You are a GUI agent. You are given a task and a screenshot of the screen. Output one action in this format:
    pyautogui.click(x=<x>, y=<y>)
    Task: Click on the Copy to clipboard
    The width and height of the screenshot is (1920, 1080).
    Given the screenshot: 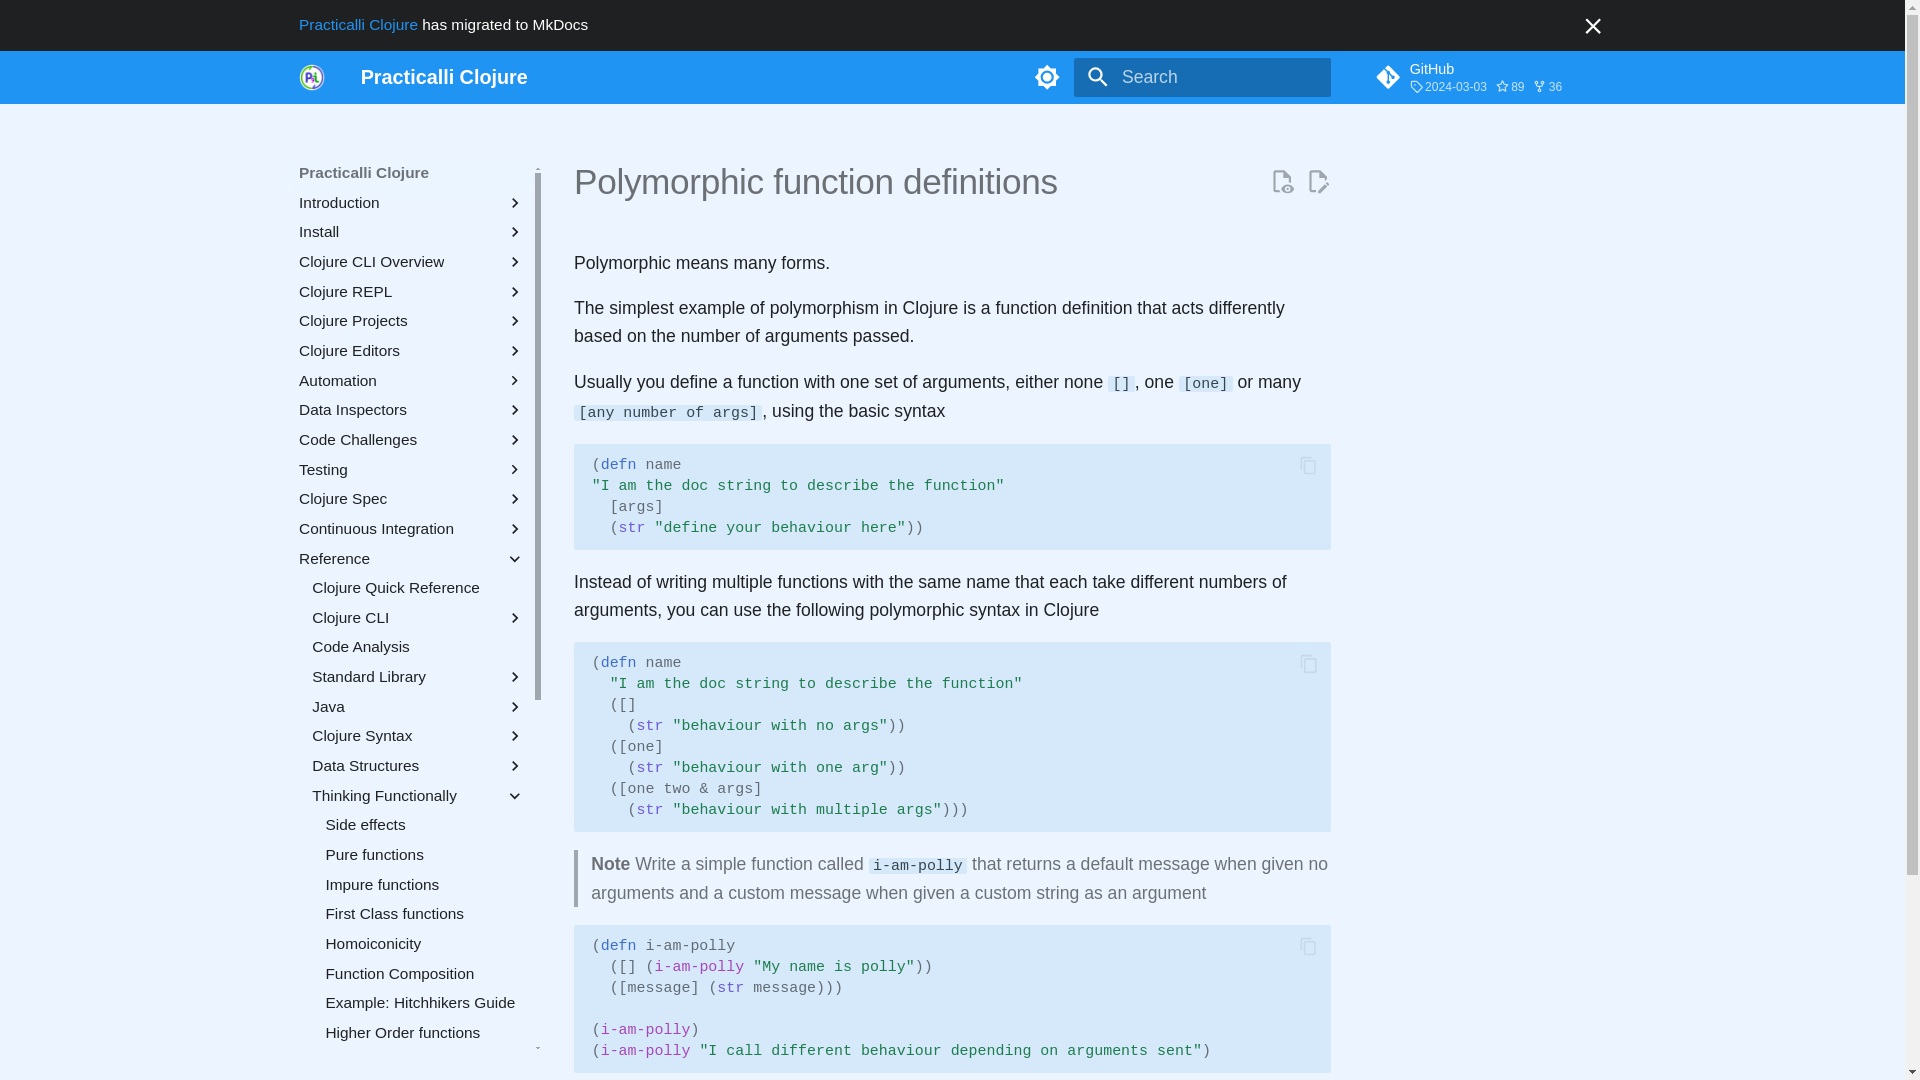 What is the action you would take?
    pyautogui.click(x=1309, y=465)
    